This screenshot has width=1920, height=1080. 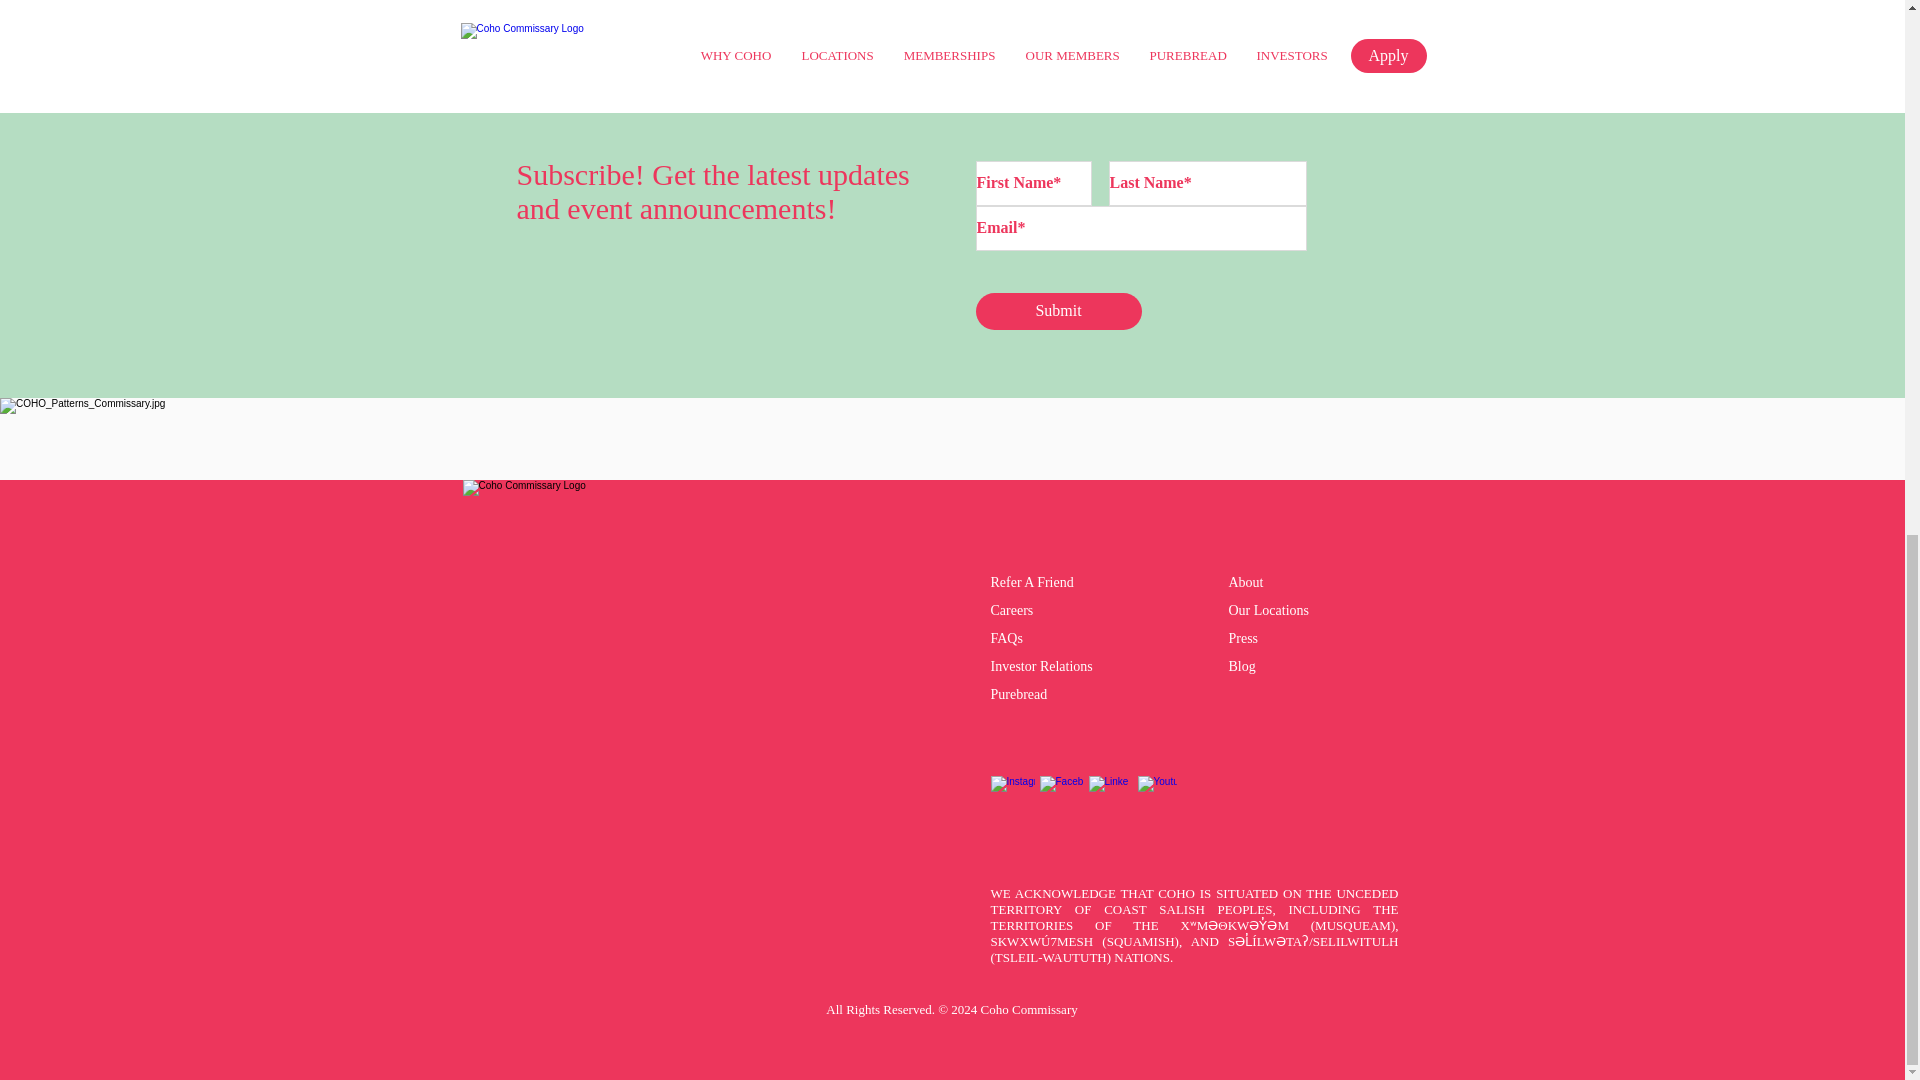 What do you see at coordinates (1020, 694) in the screenshot?
I see `Purebread ` at bounding box center [1020, 694].